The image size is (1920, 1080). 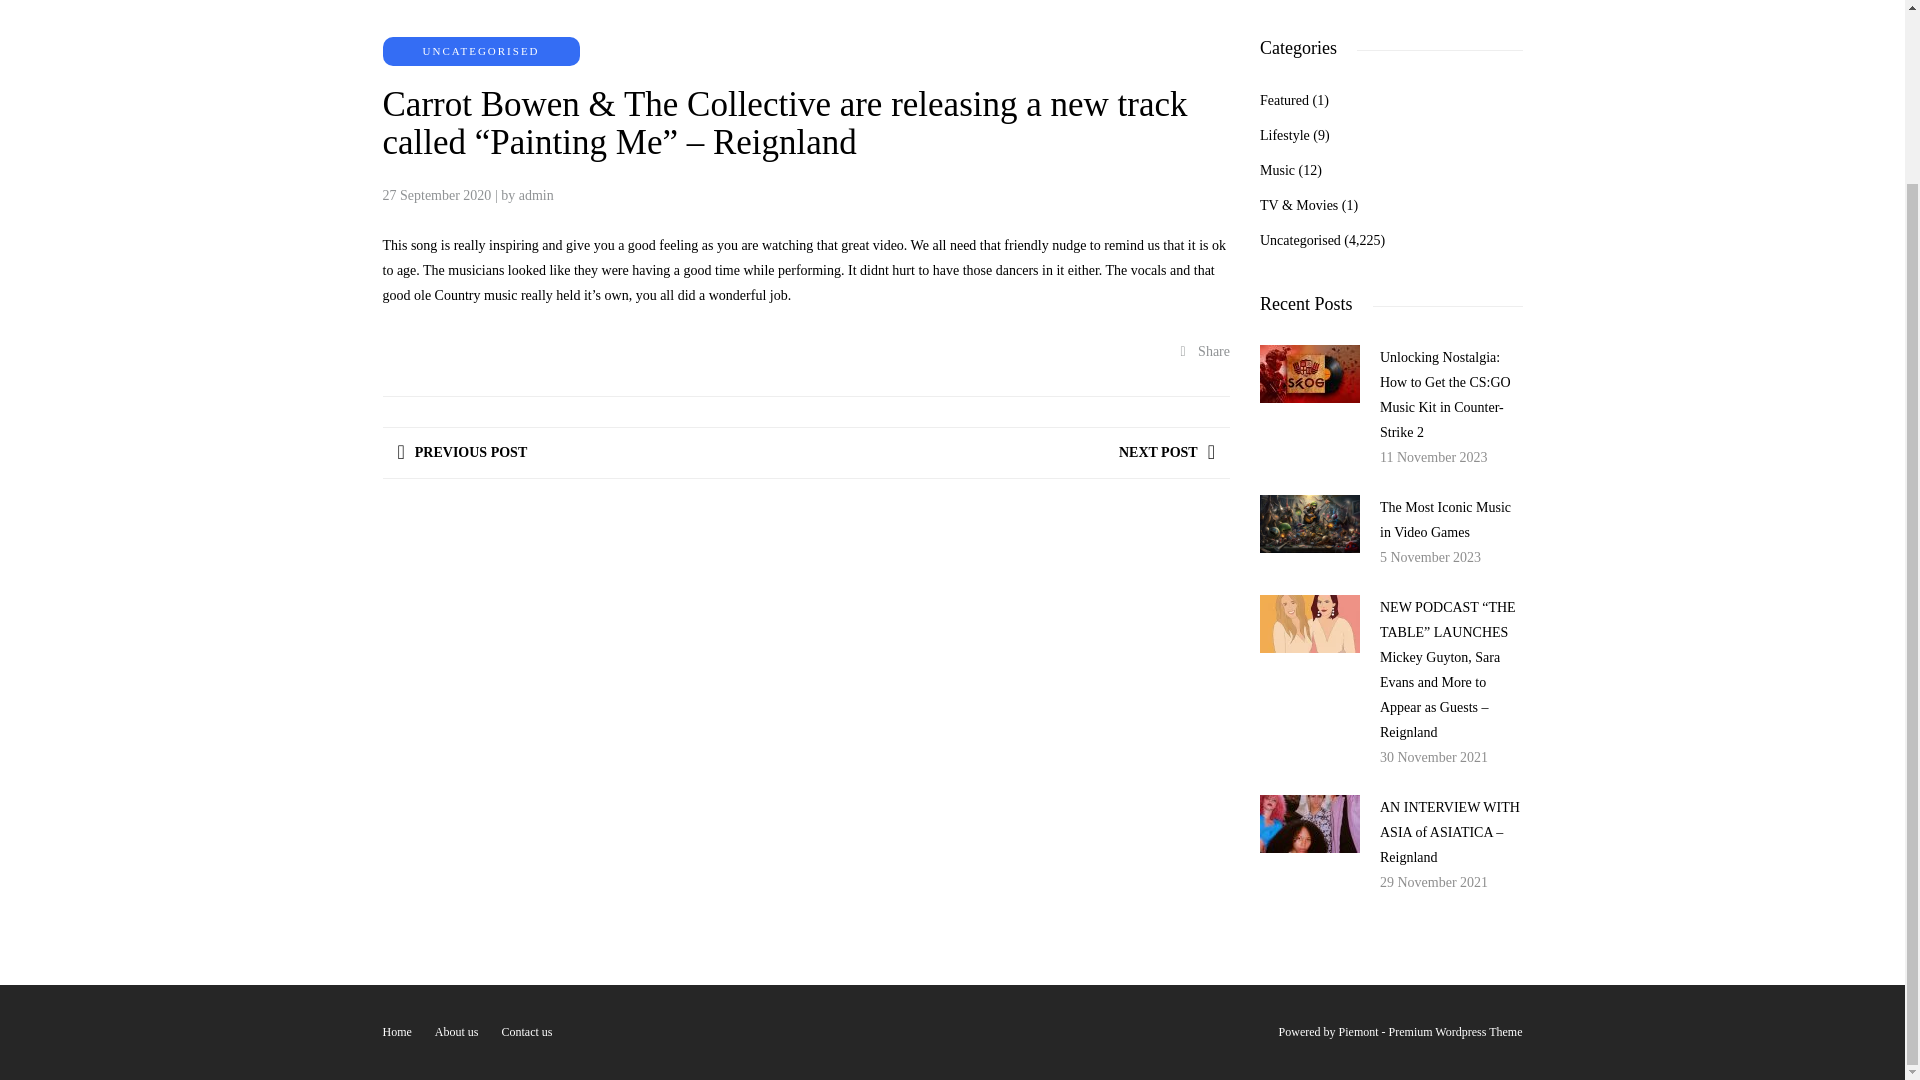 I want to click on Featured, so click(x=1284, y=100).